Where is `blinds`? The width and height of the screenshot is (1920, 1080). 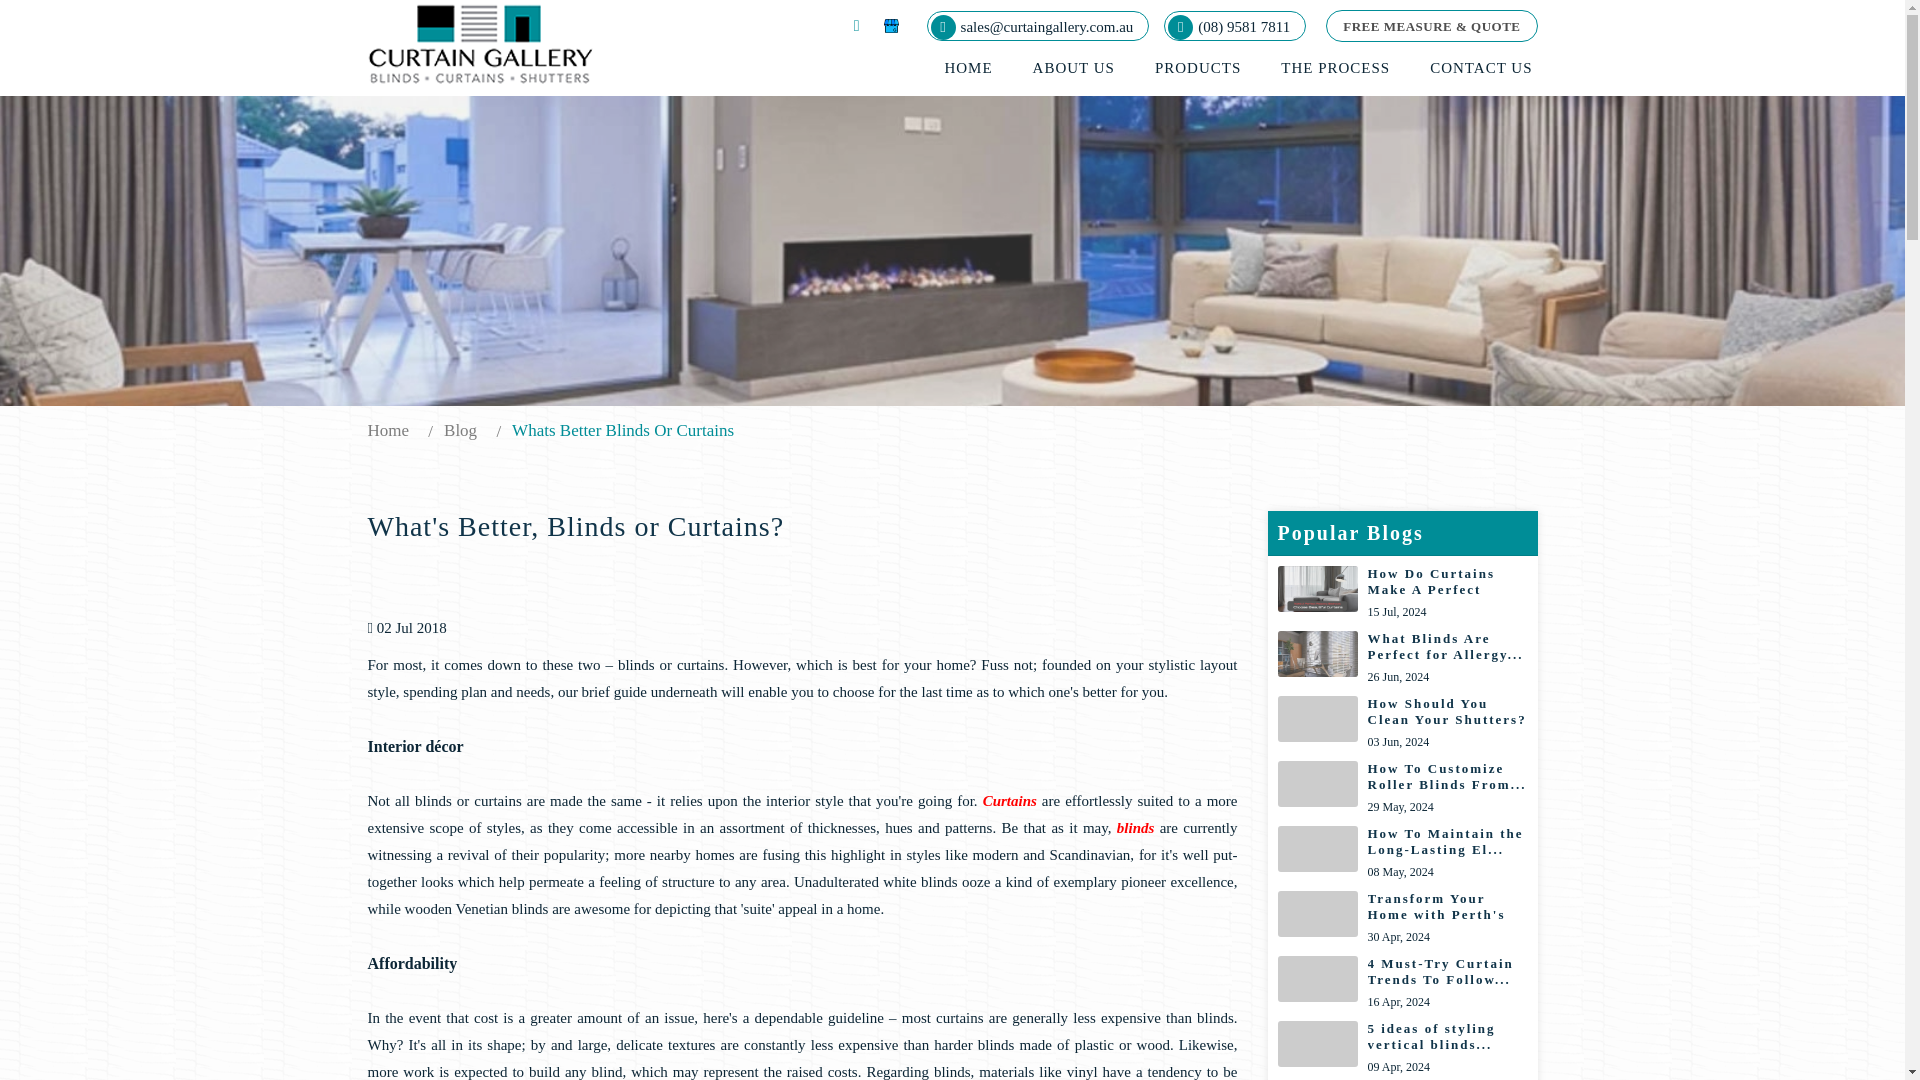
blinds is located at coordinates (1403, 982).